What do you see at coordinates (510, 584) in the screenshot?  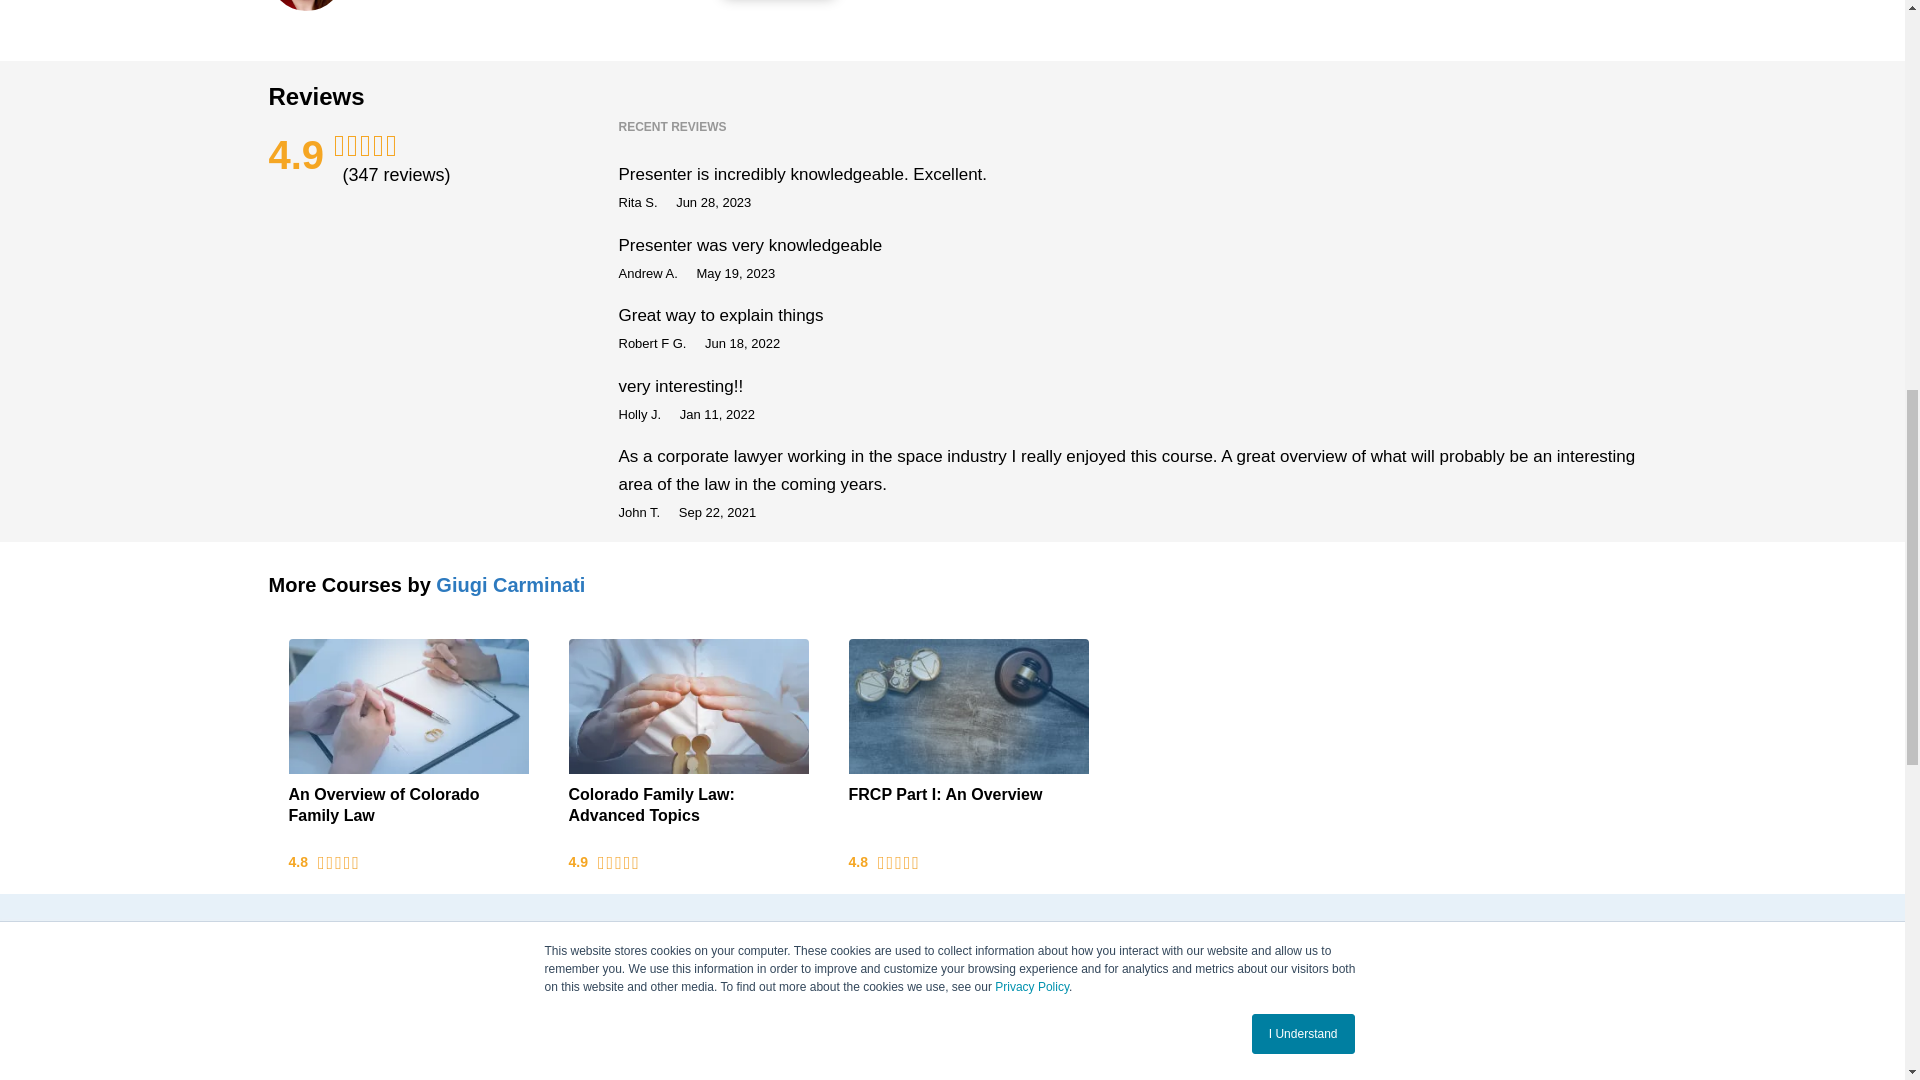 I see `Giugi Carminati` at bounding box center [510, 584].